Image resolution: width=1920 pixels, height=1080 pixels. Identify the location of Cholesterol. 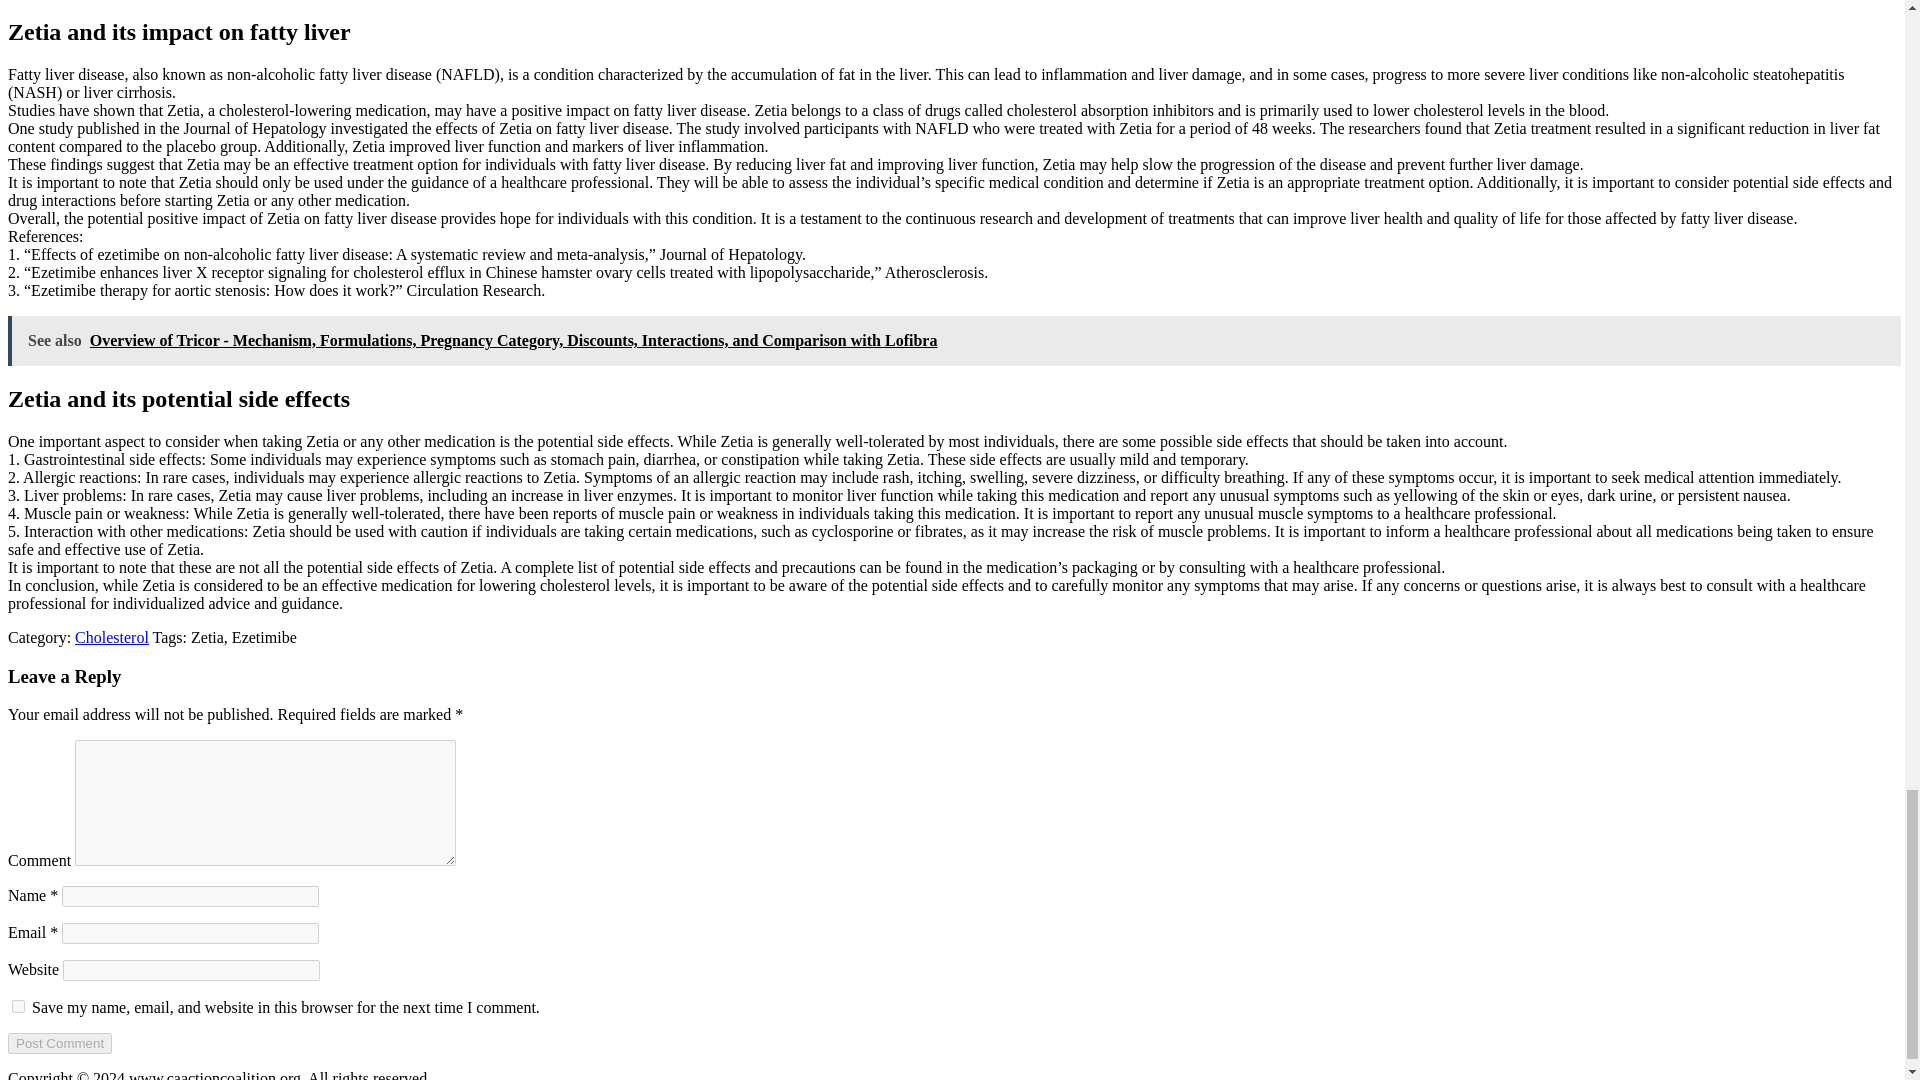
(112, 636).